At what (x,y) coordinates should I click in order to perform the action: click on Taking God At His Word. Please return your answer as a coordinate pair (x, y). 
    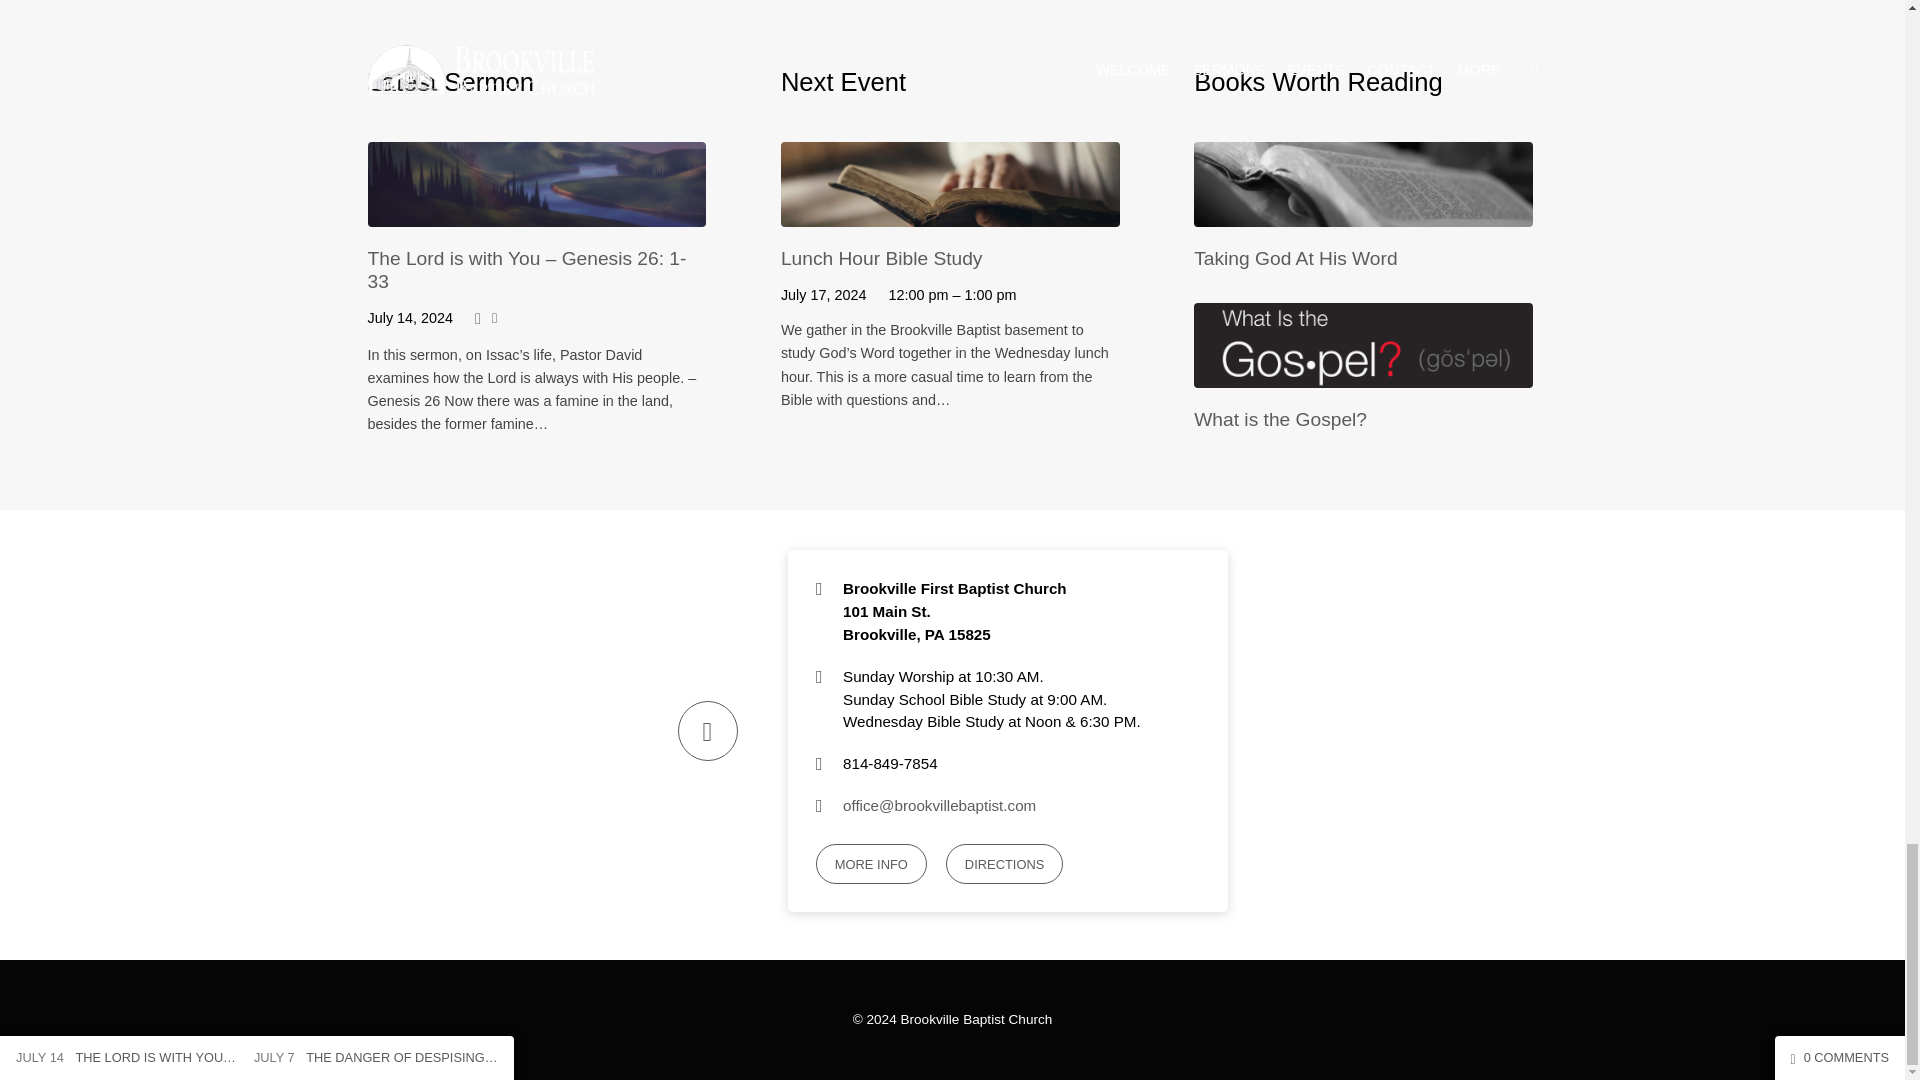
    Looking at the image, I should click on (1296, 258).